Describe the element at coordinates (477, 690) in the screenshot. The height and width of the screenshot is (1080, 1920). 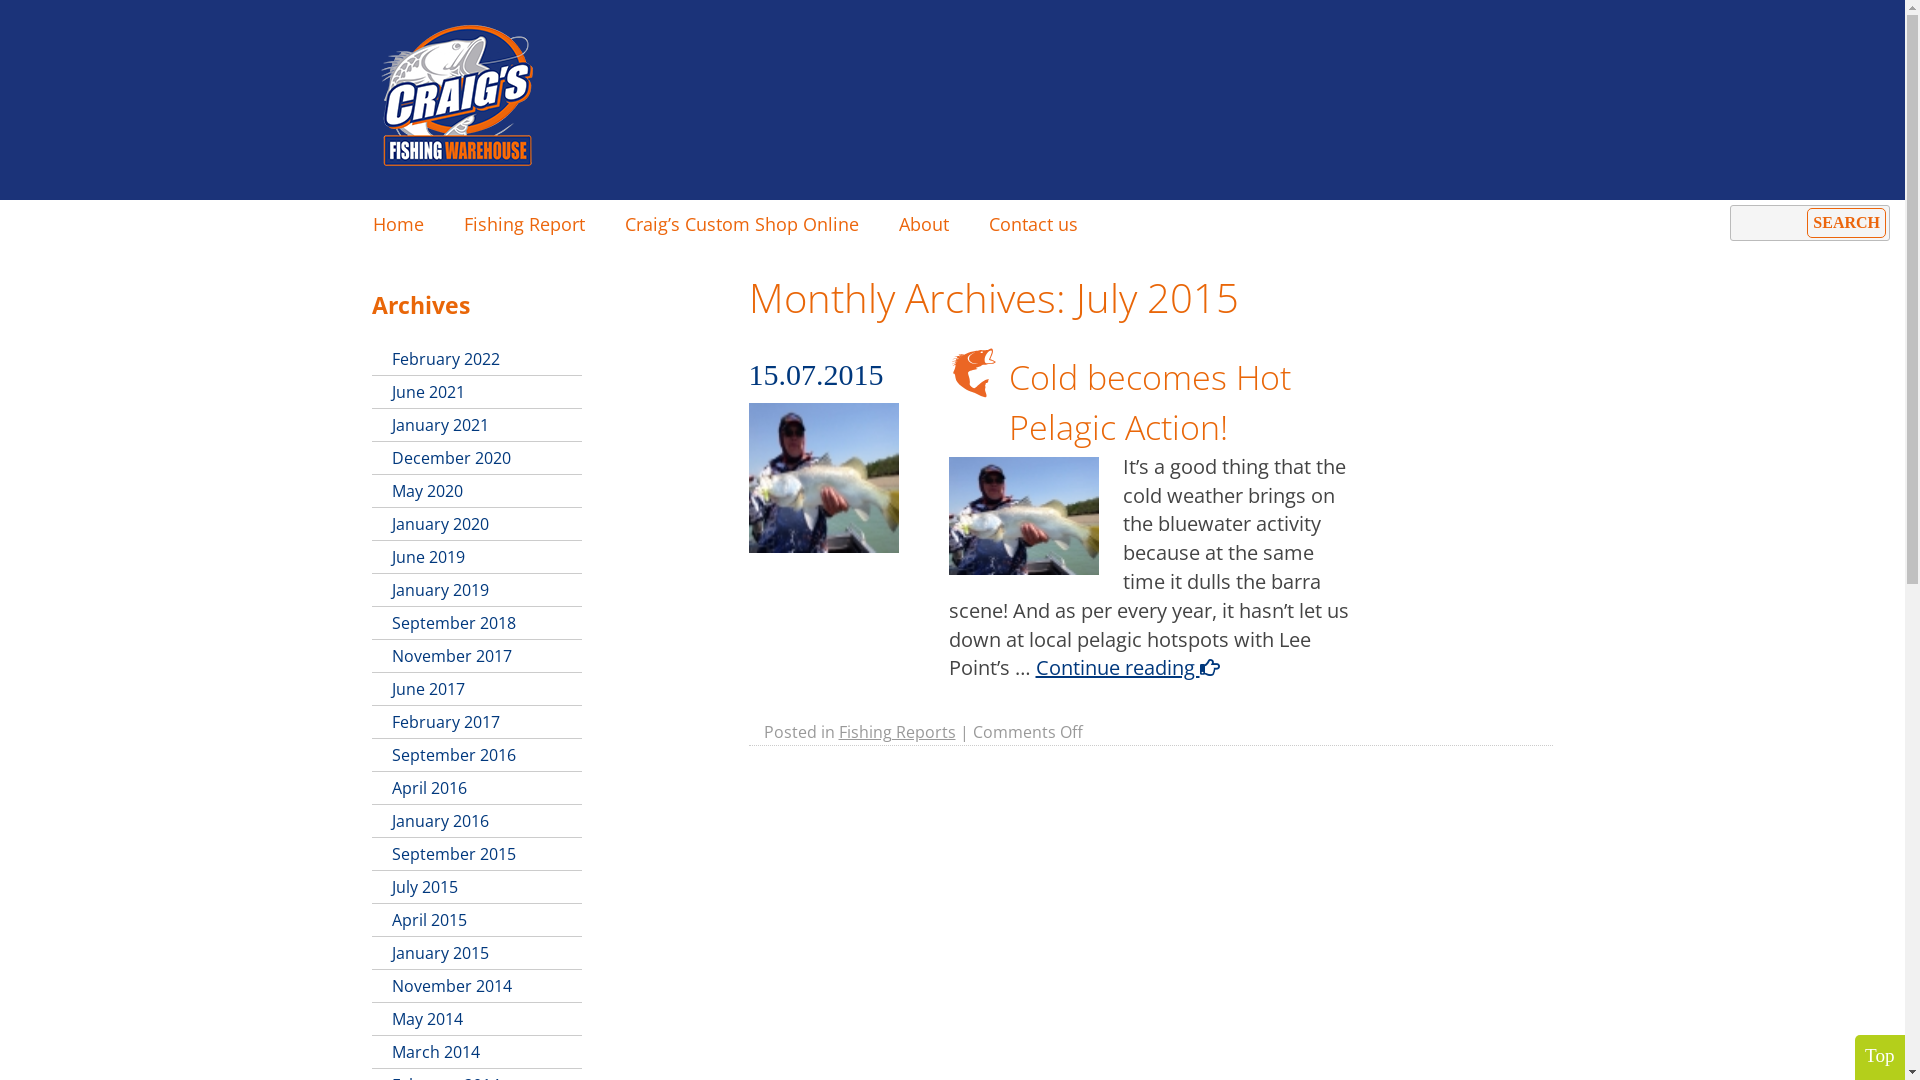
I see `June 2017` at that location.